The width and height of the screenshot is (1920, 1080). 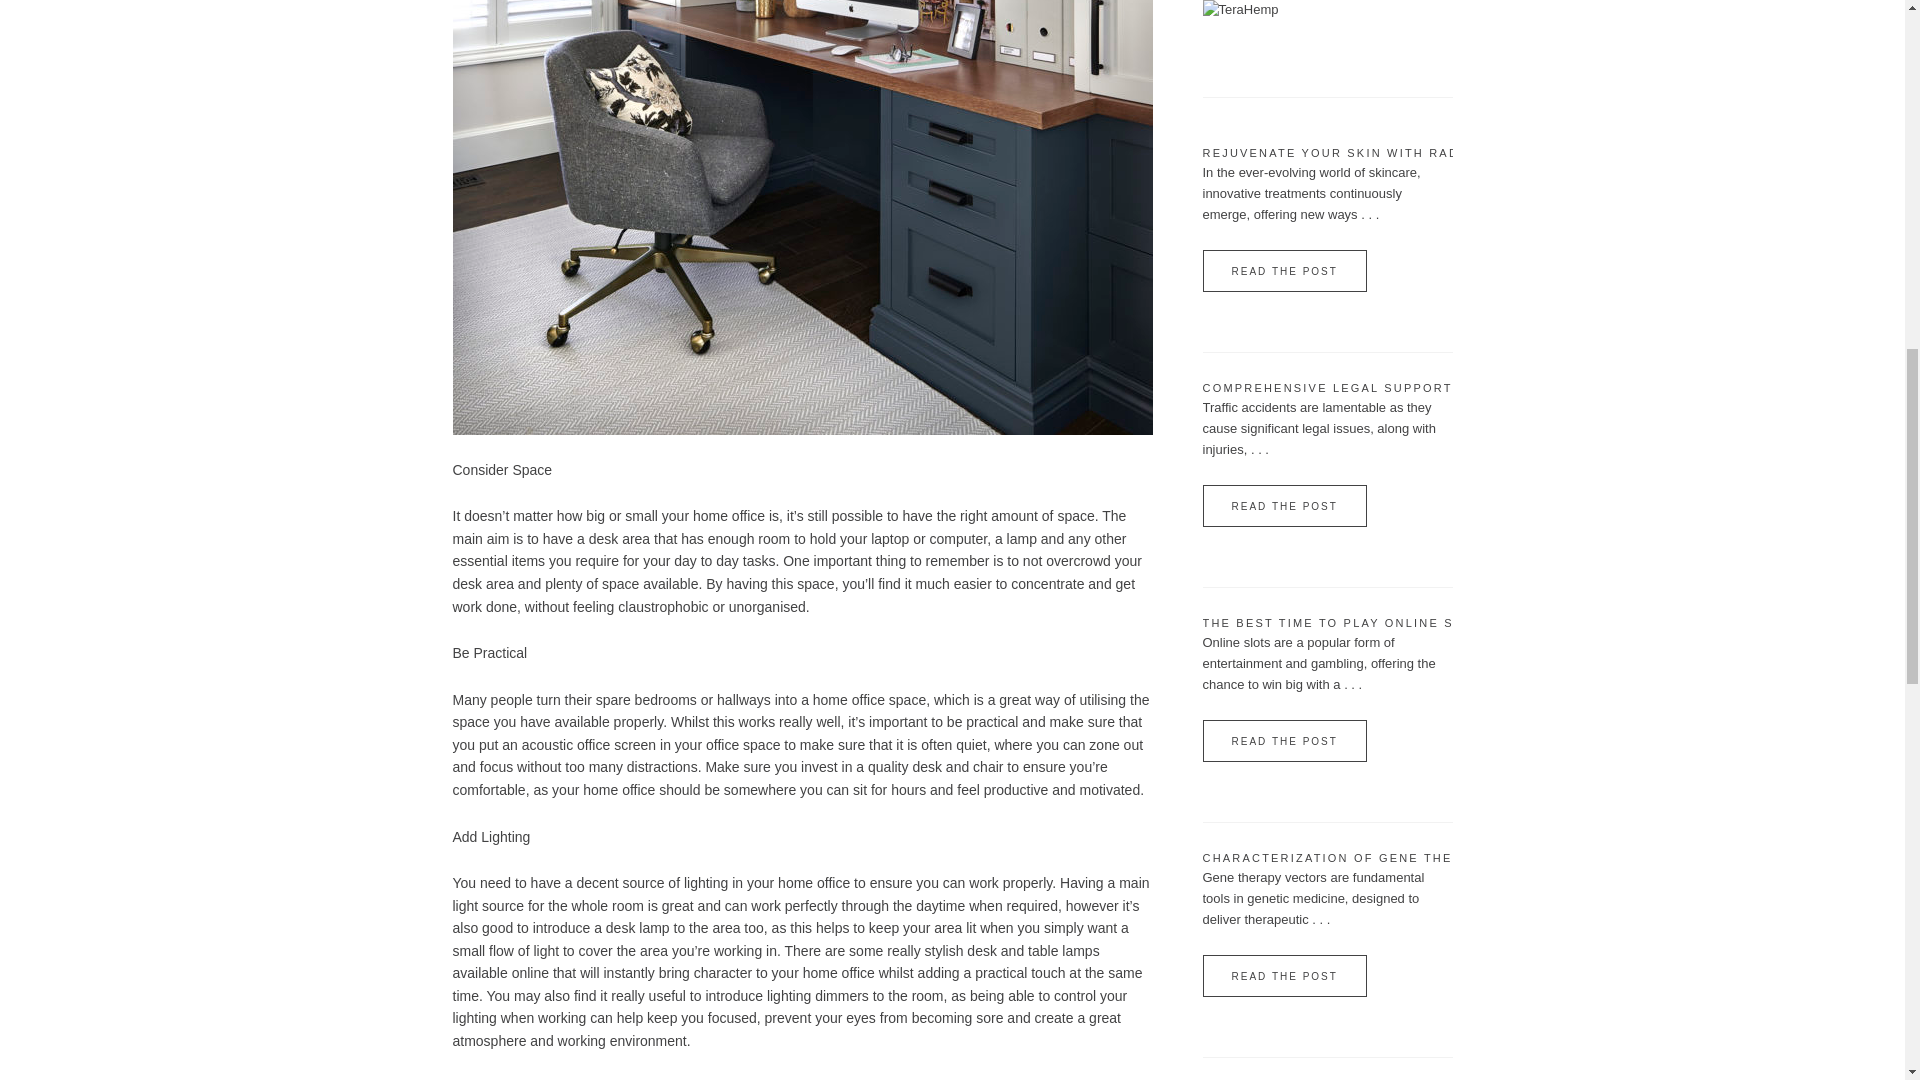 I want to click on TeraHemp, so click(x=1240, y=10).